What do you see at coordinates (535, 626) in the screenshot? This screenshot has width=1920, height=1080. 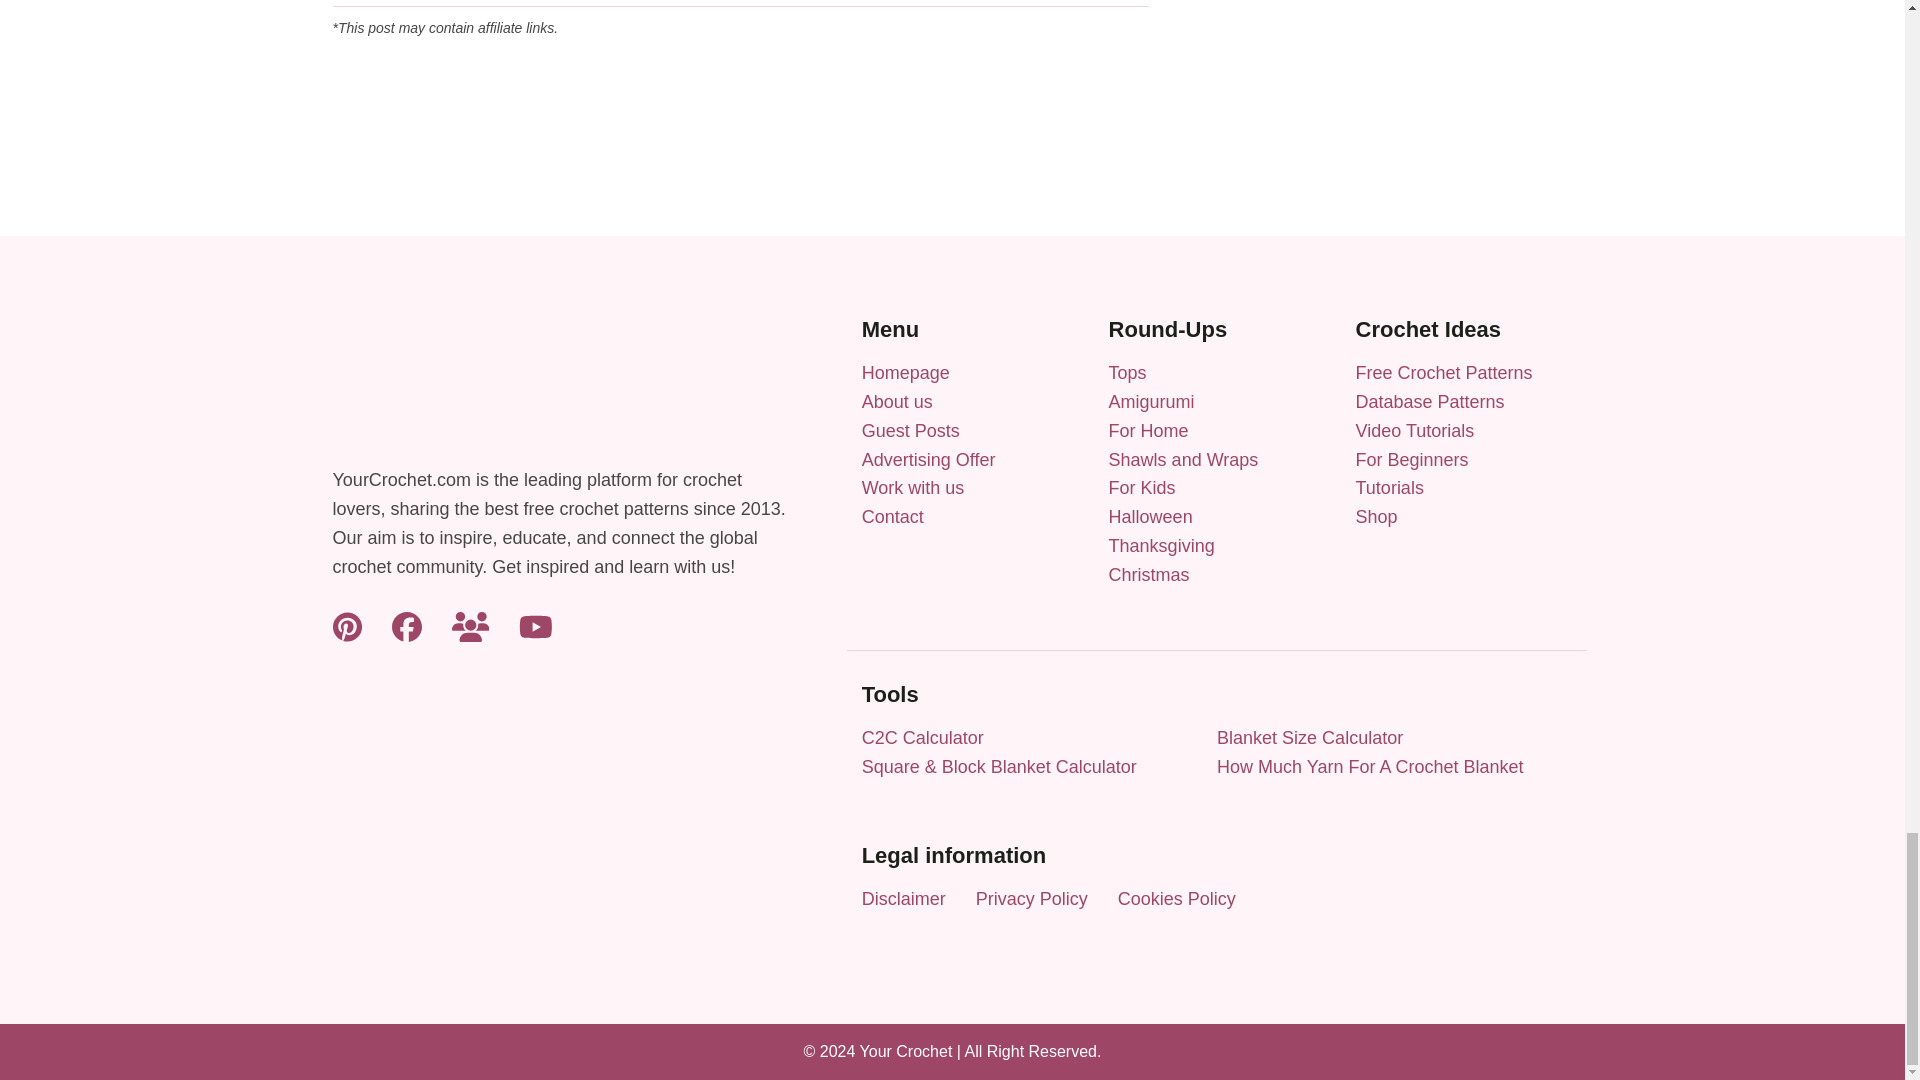 I see `Youtube YourCrochet` at bounding box center [535, 626].